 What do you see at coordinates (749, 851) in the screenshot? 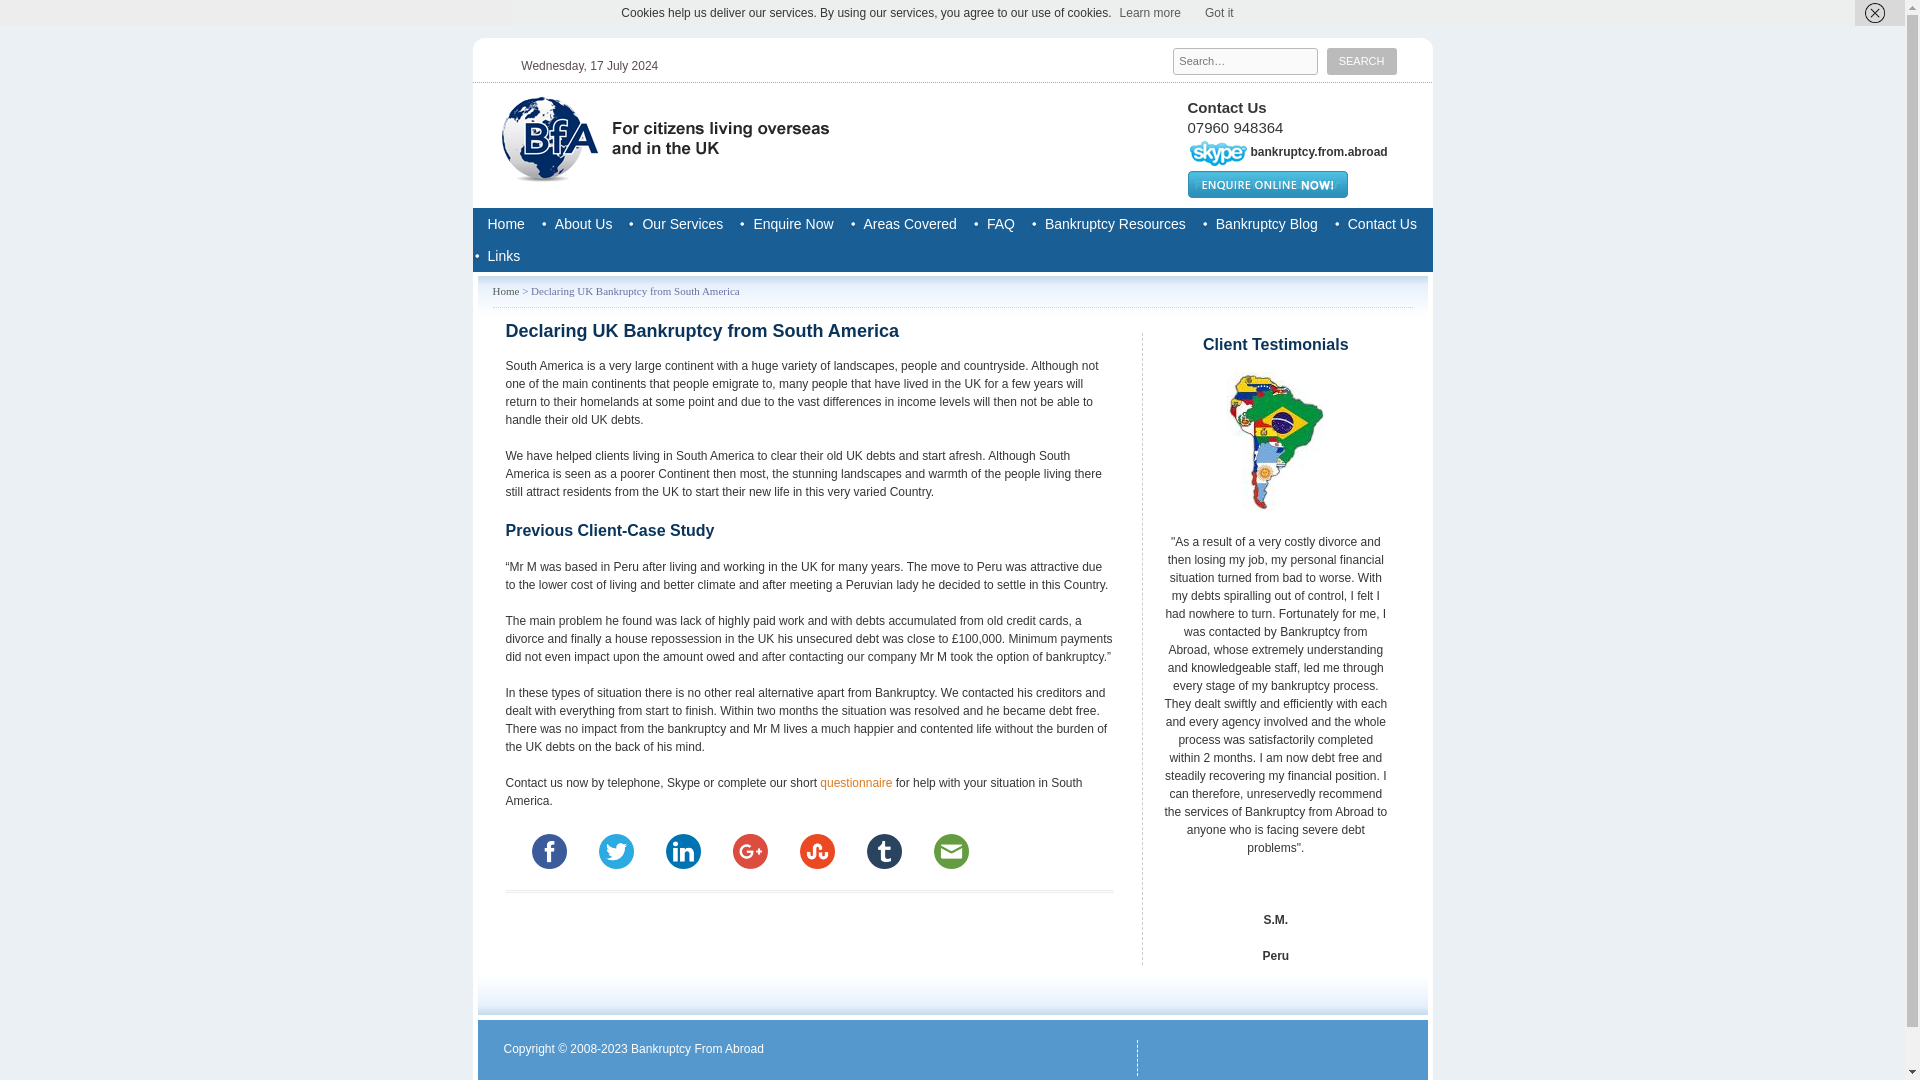
I see `google` at bounding box center [749, 851].